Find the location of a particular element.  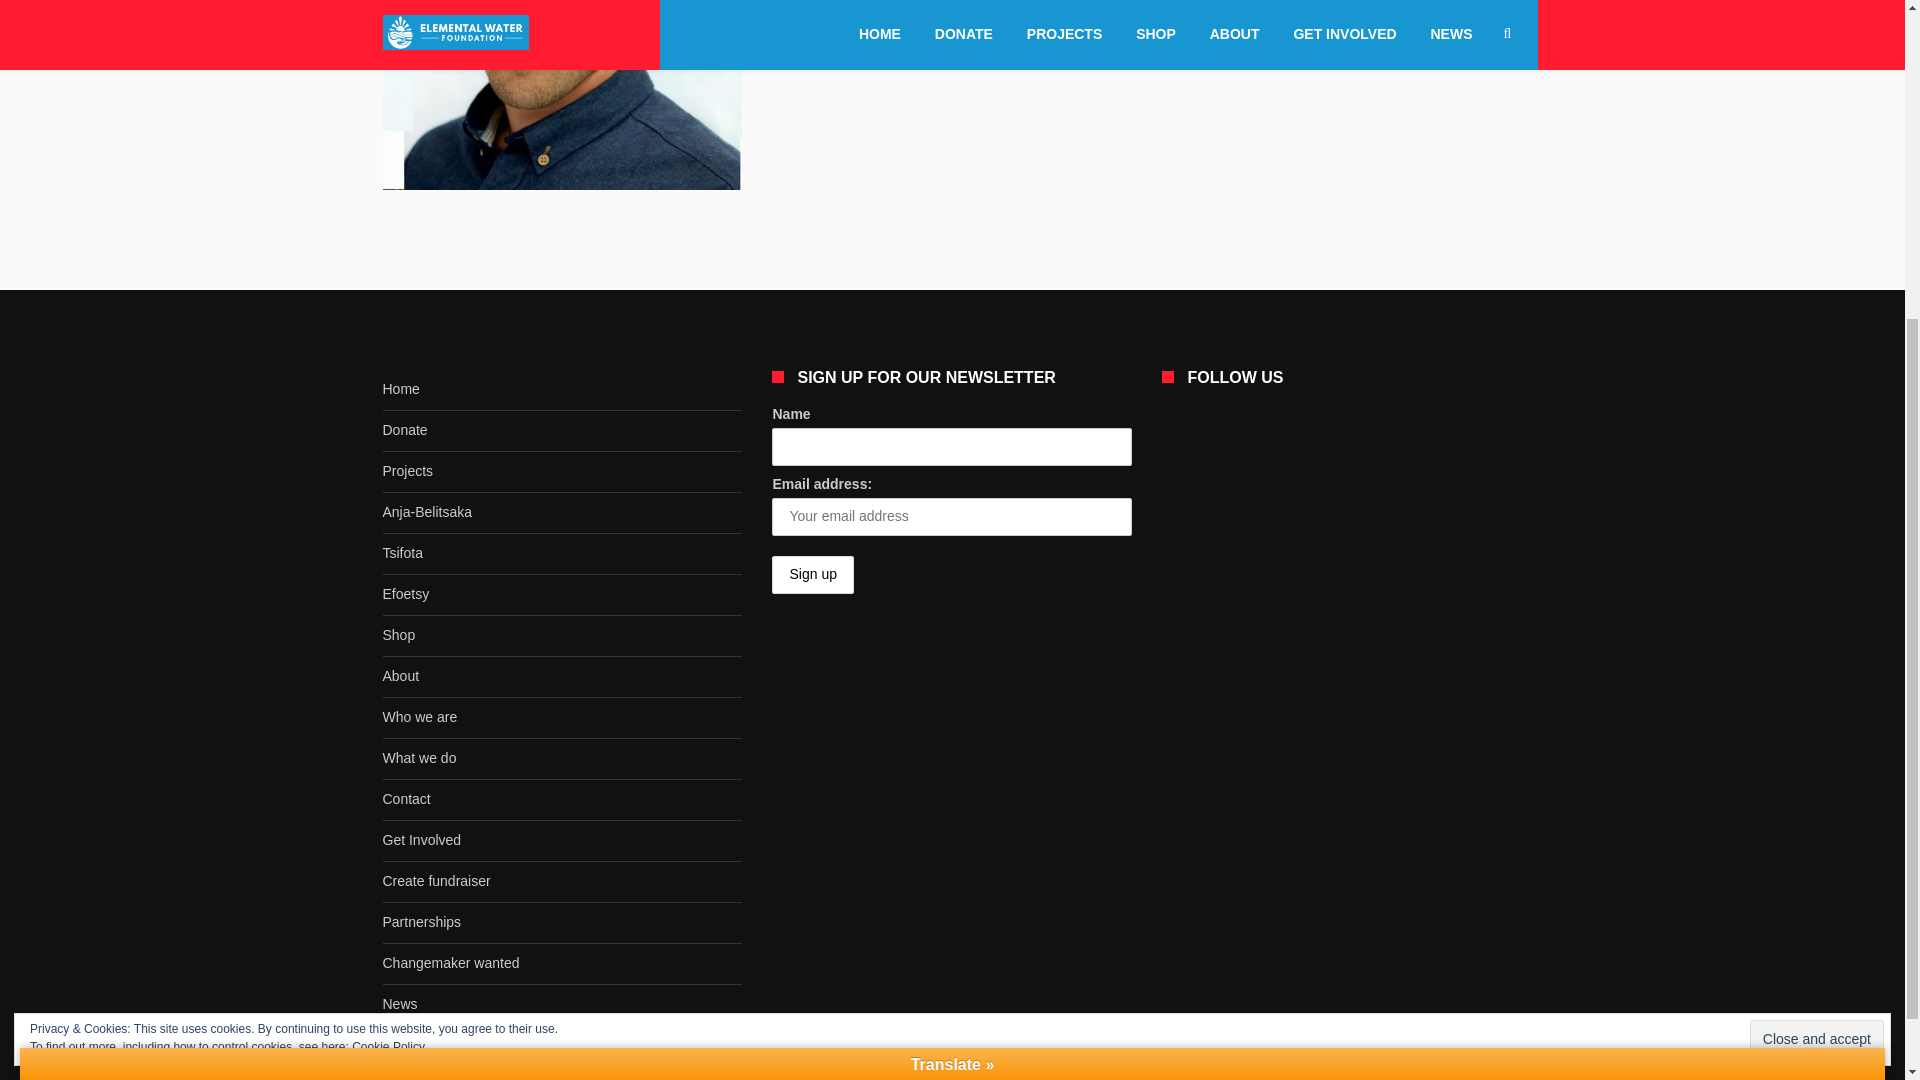

Efoetsy is located at coordinates (562, 594).